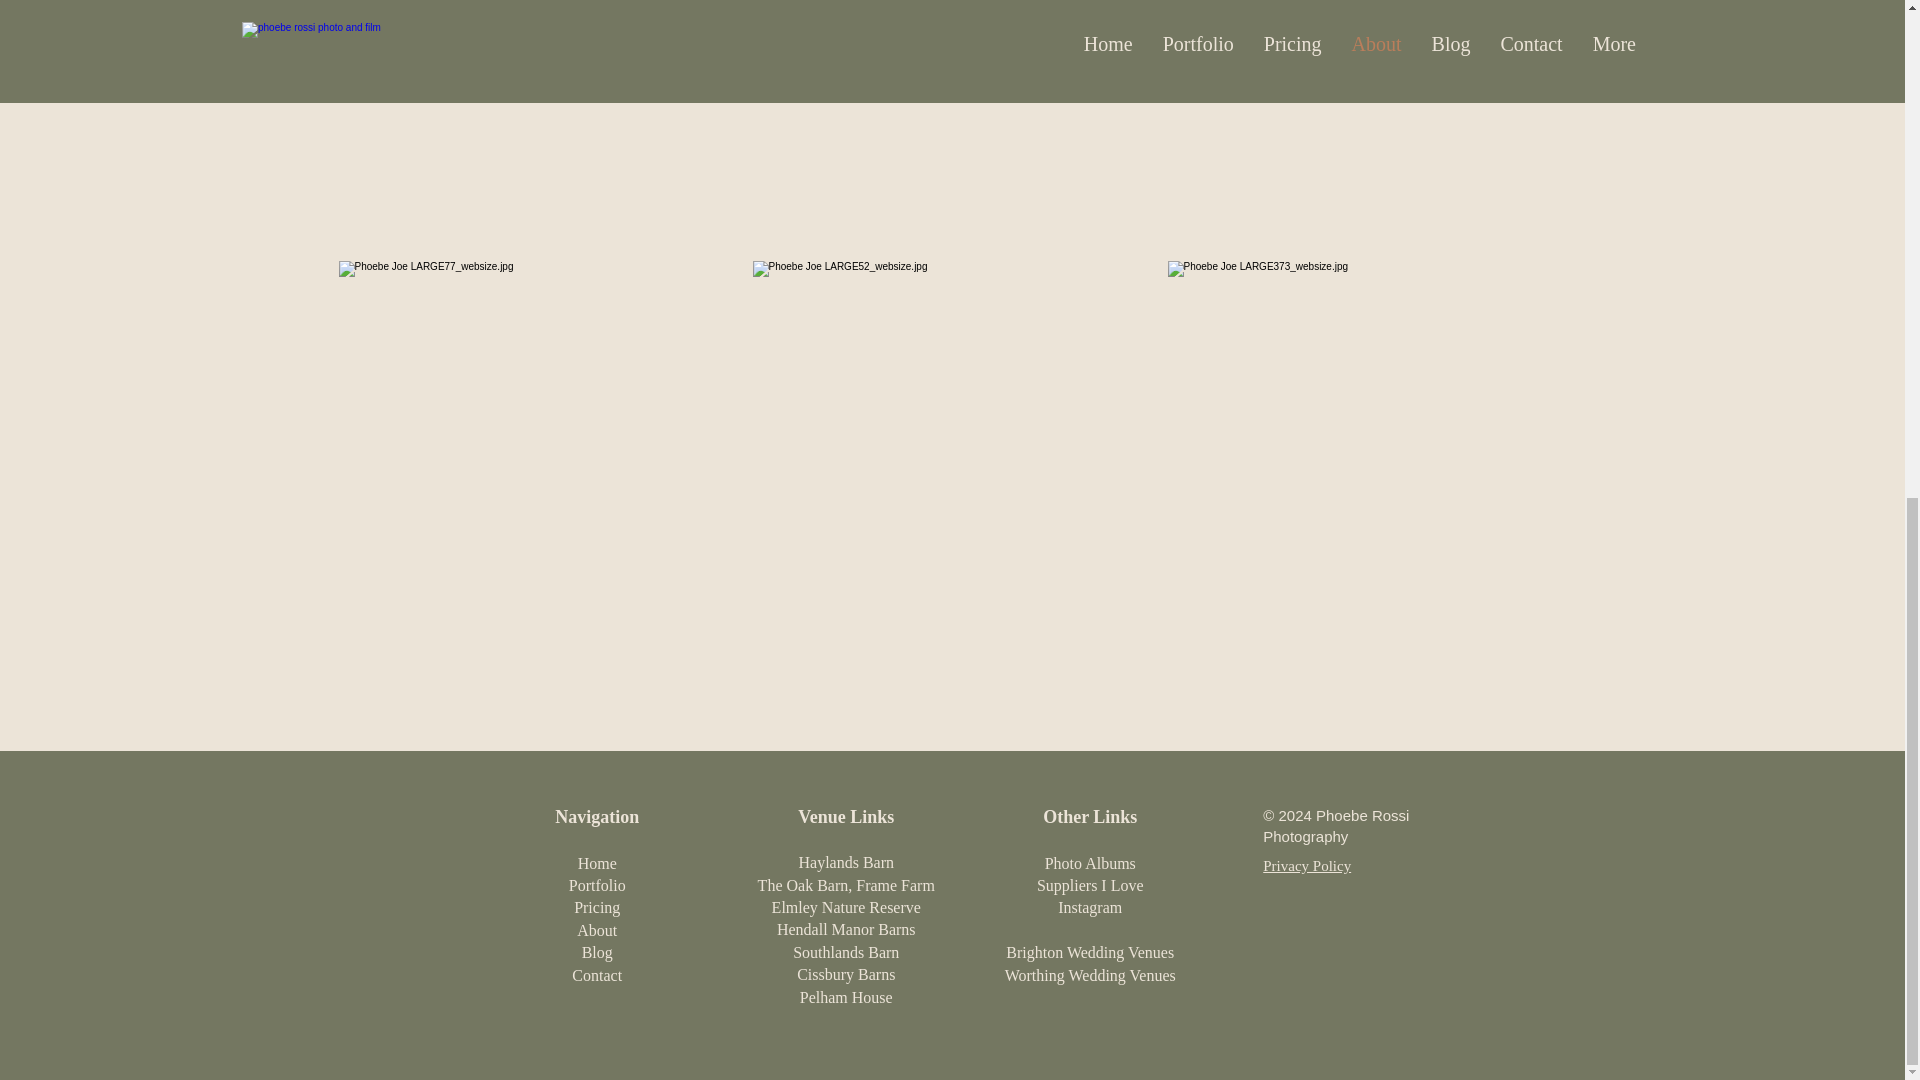 This screenshot has width=1920, height=1080. What do you see at coordinates (1090, 863) in the screenshot?
I see `Photo Albums` at bounding box center [1090, 863].